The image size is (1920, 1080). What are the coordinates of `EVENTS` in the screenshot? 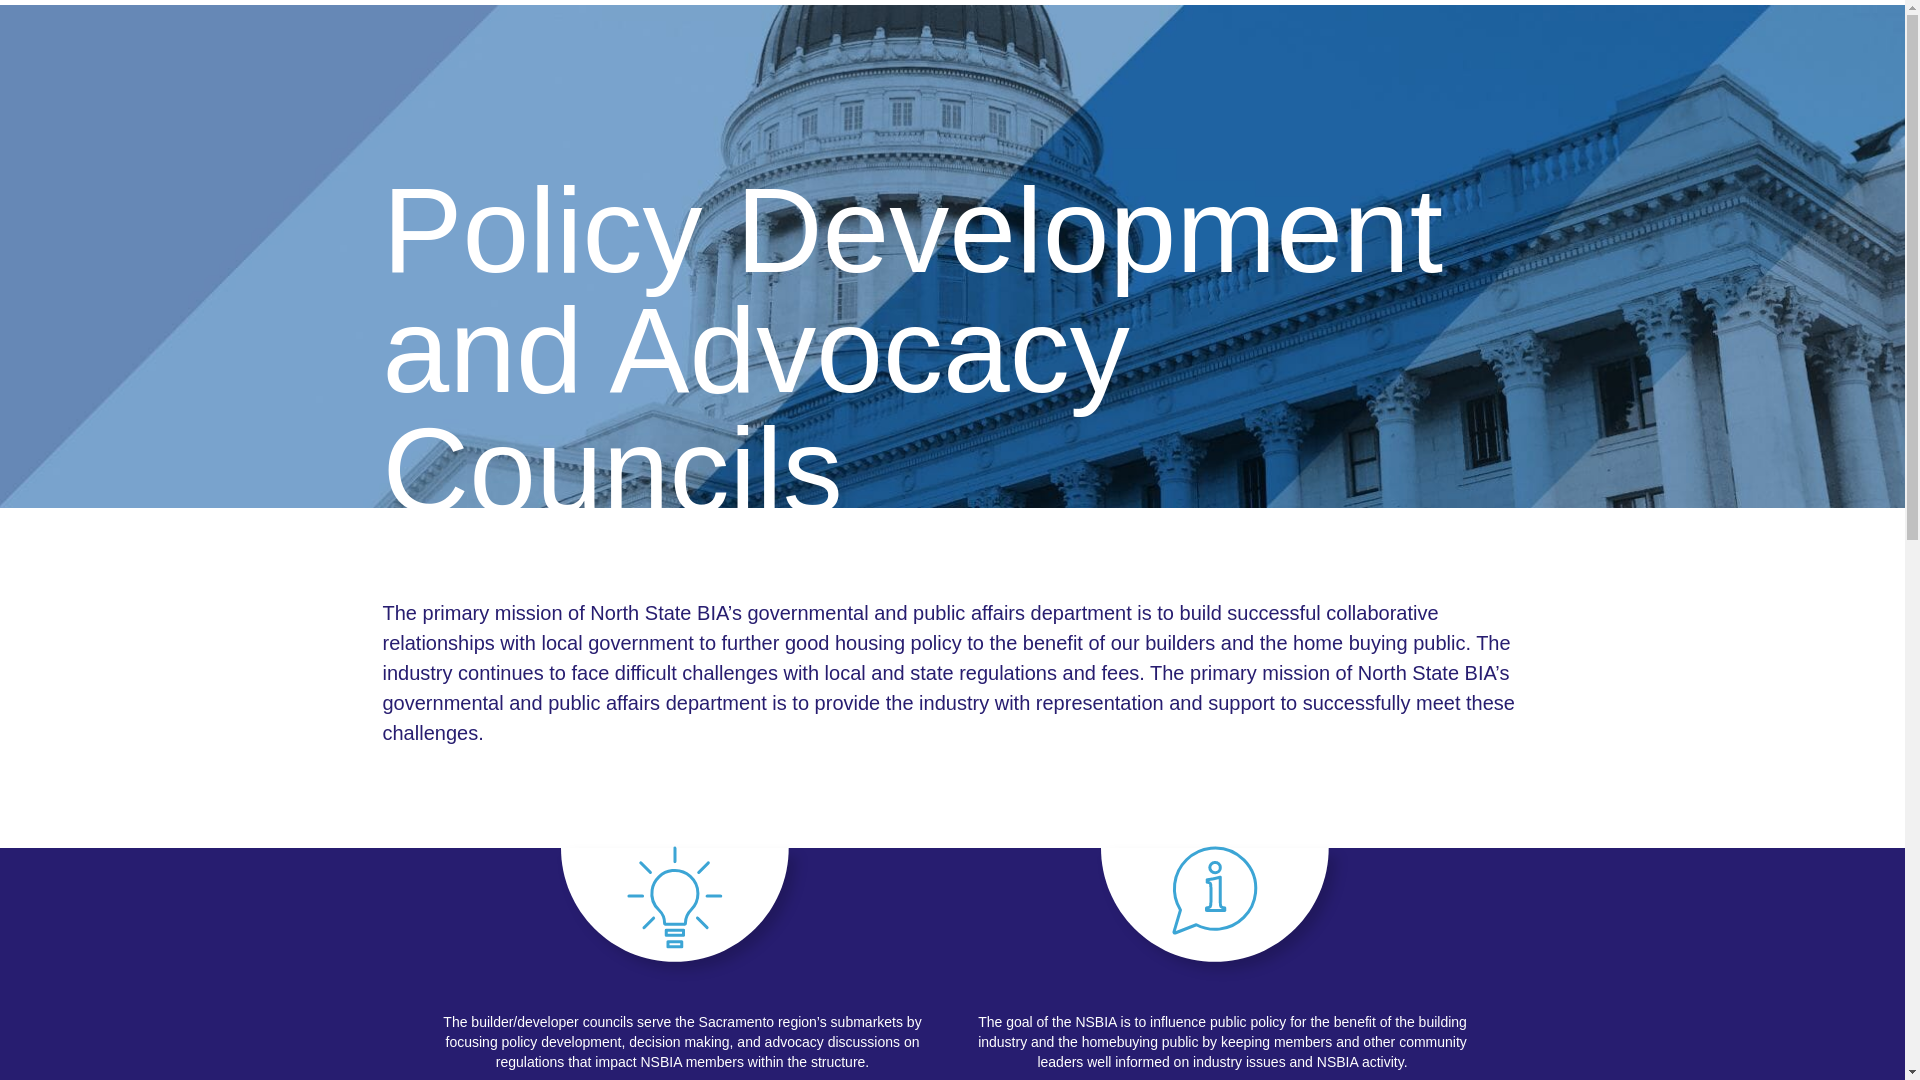 It's located at (1092, 68).